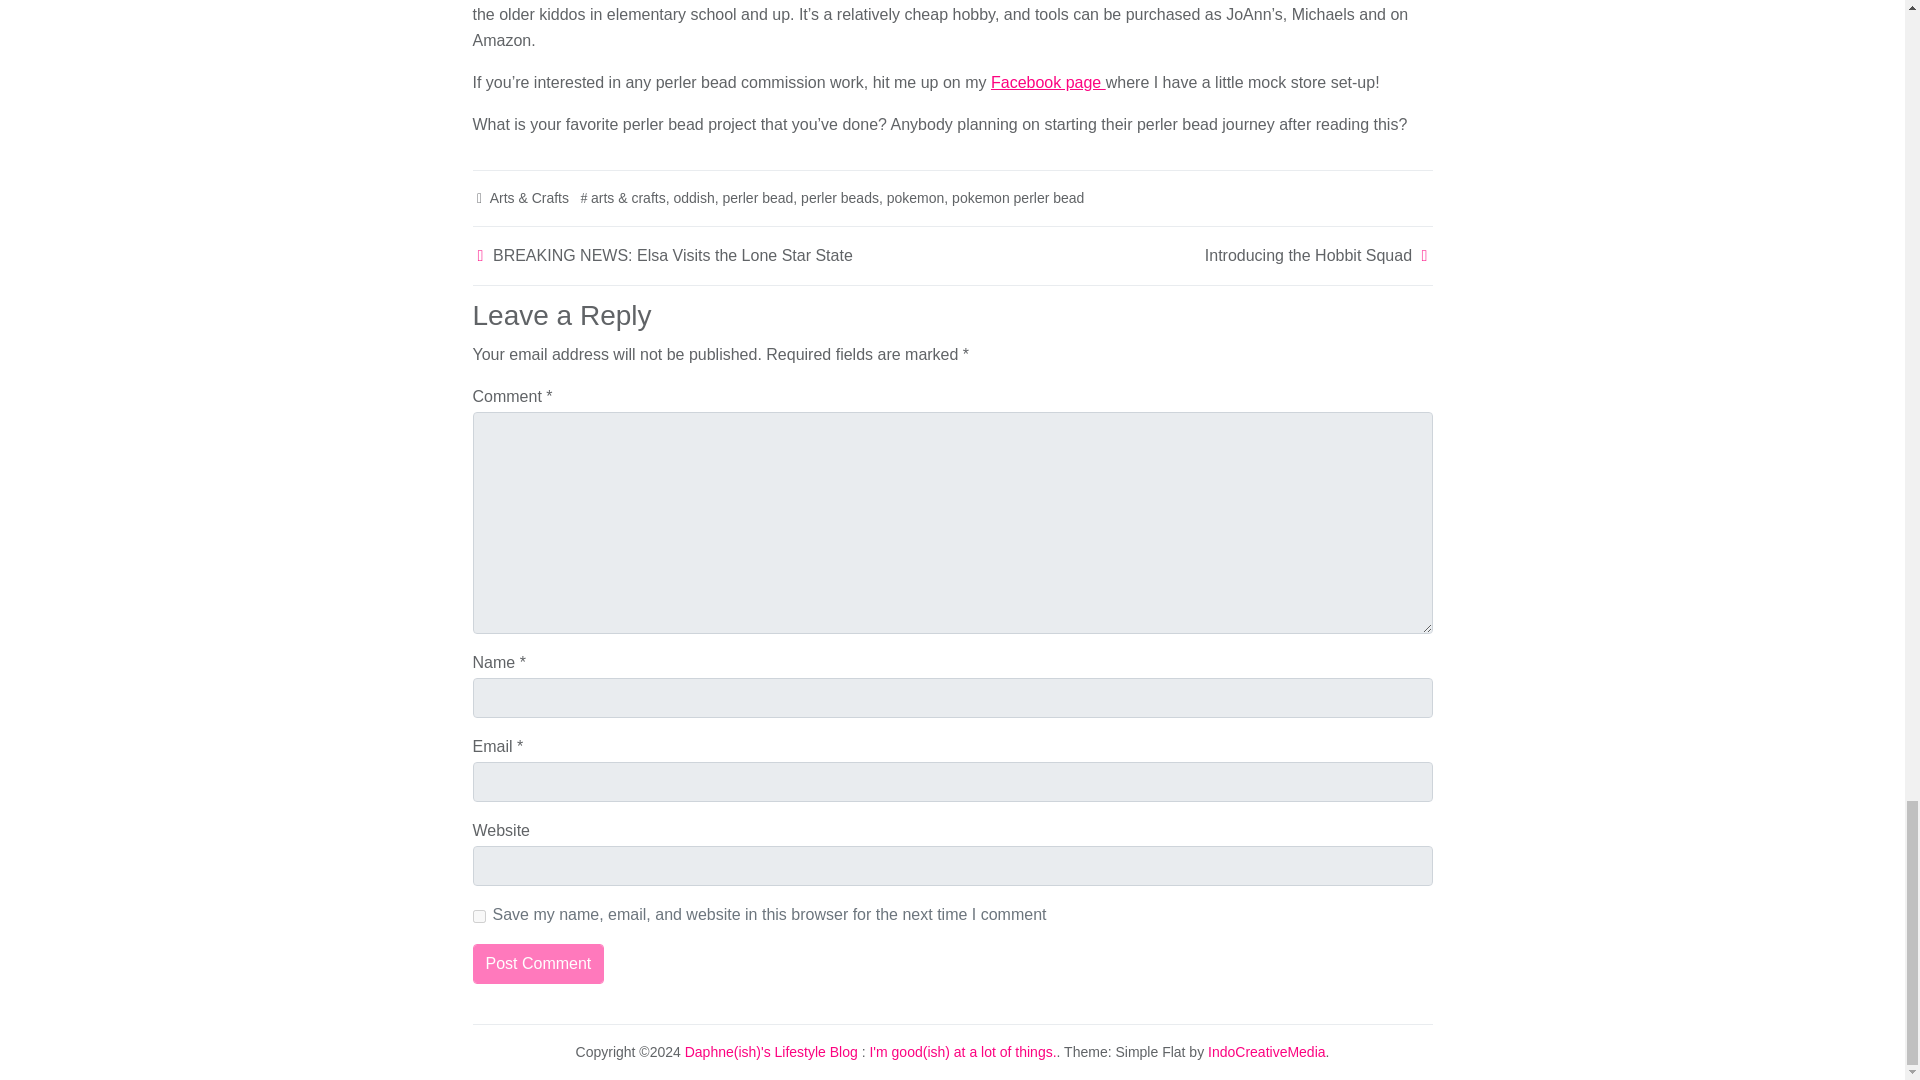 This screenshot has height=1080, width=1920. What do you see at coordinates (672, 255) in the screenshot?
I see `BREAKING NEWS: Elsa Visits the Lone Star State` at bounding box center [672, 255].